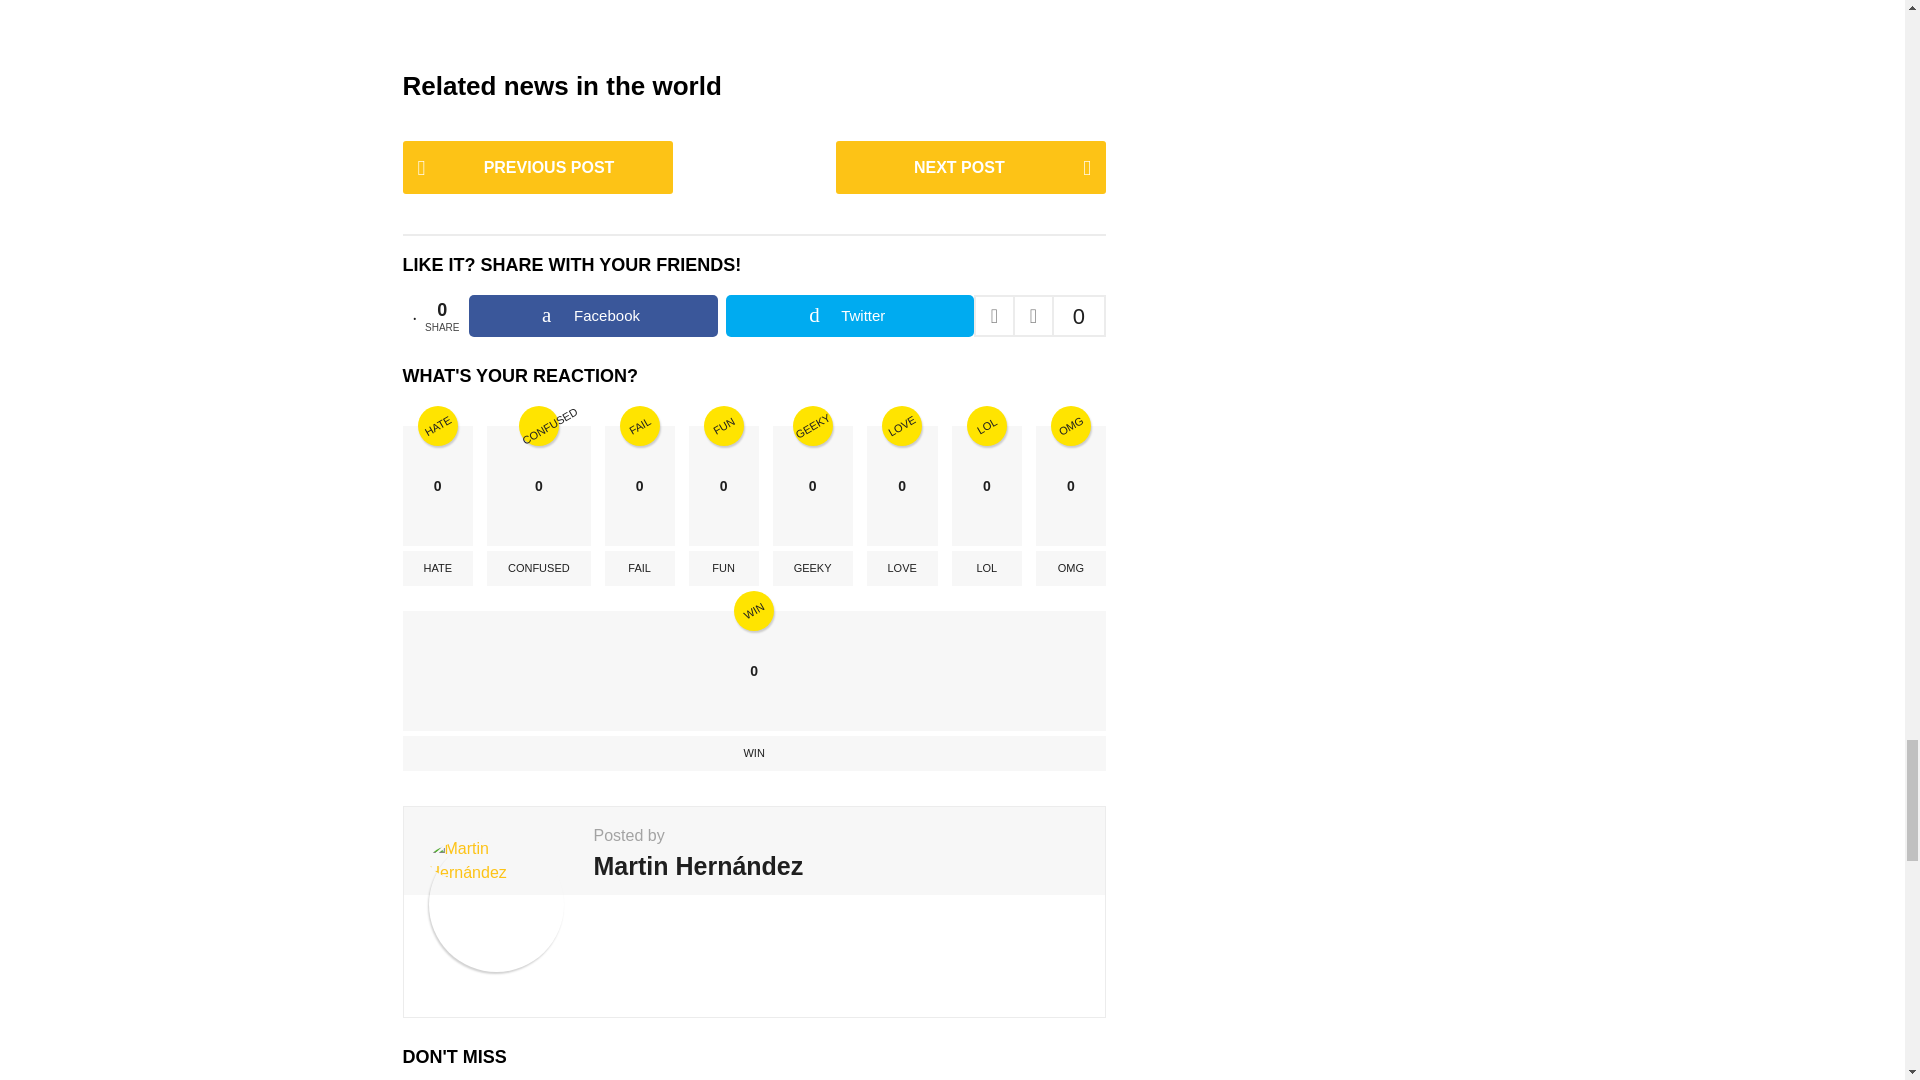 The width and height of the screenshot is (1920, 1080). Describe the element at coordinates (849, 315) in the screenshot. I see `Share on Twitter` at that location.